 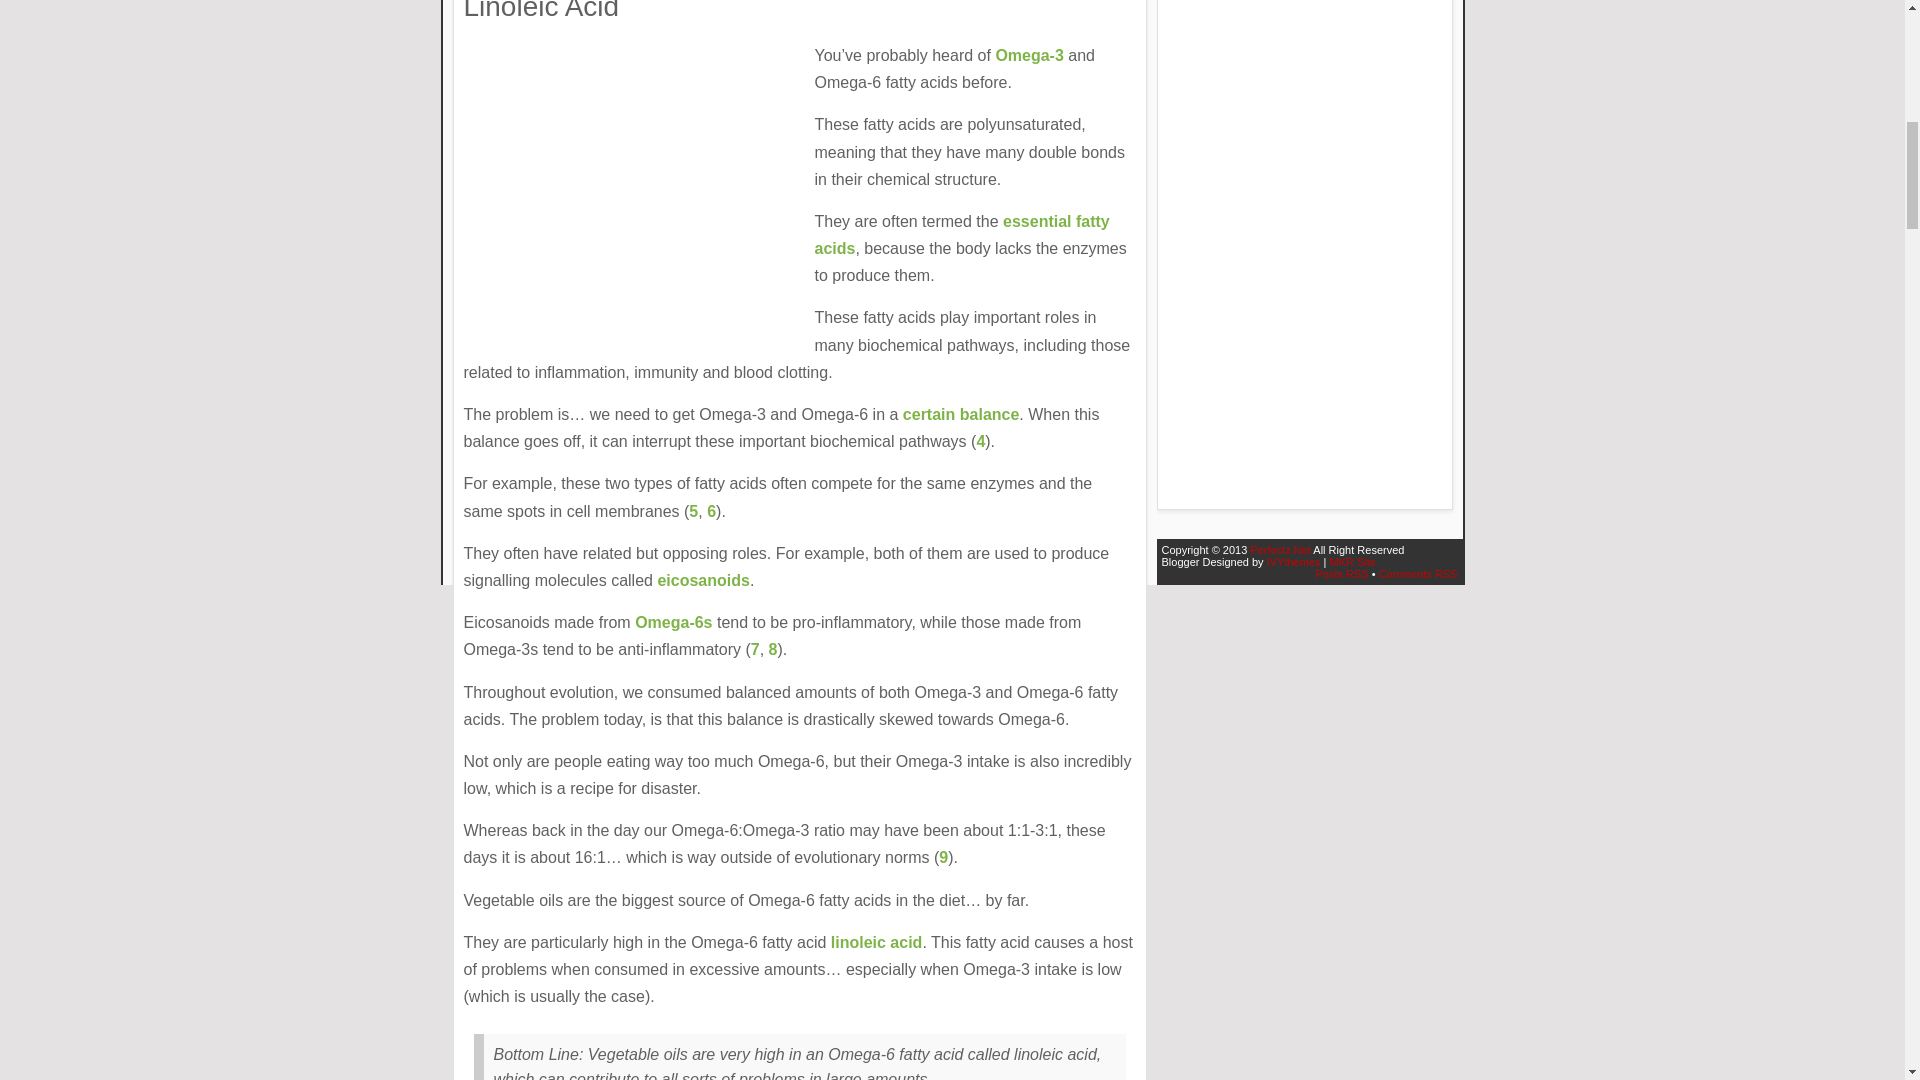 I want to click on 6, so click(x=711, y=511).